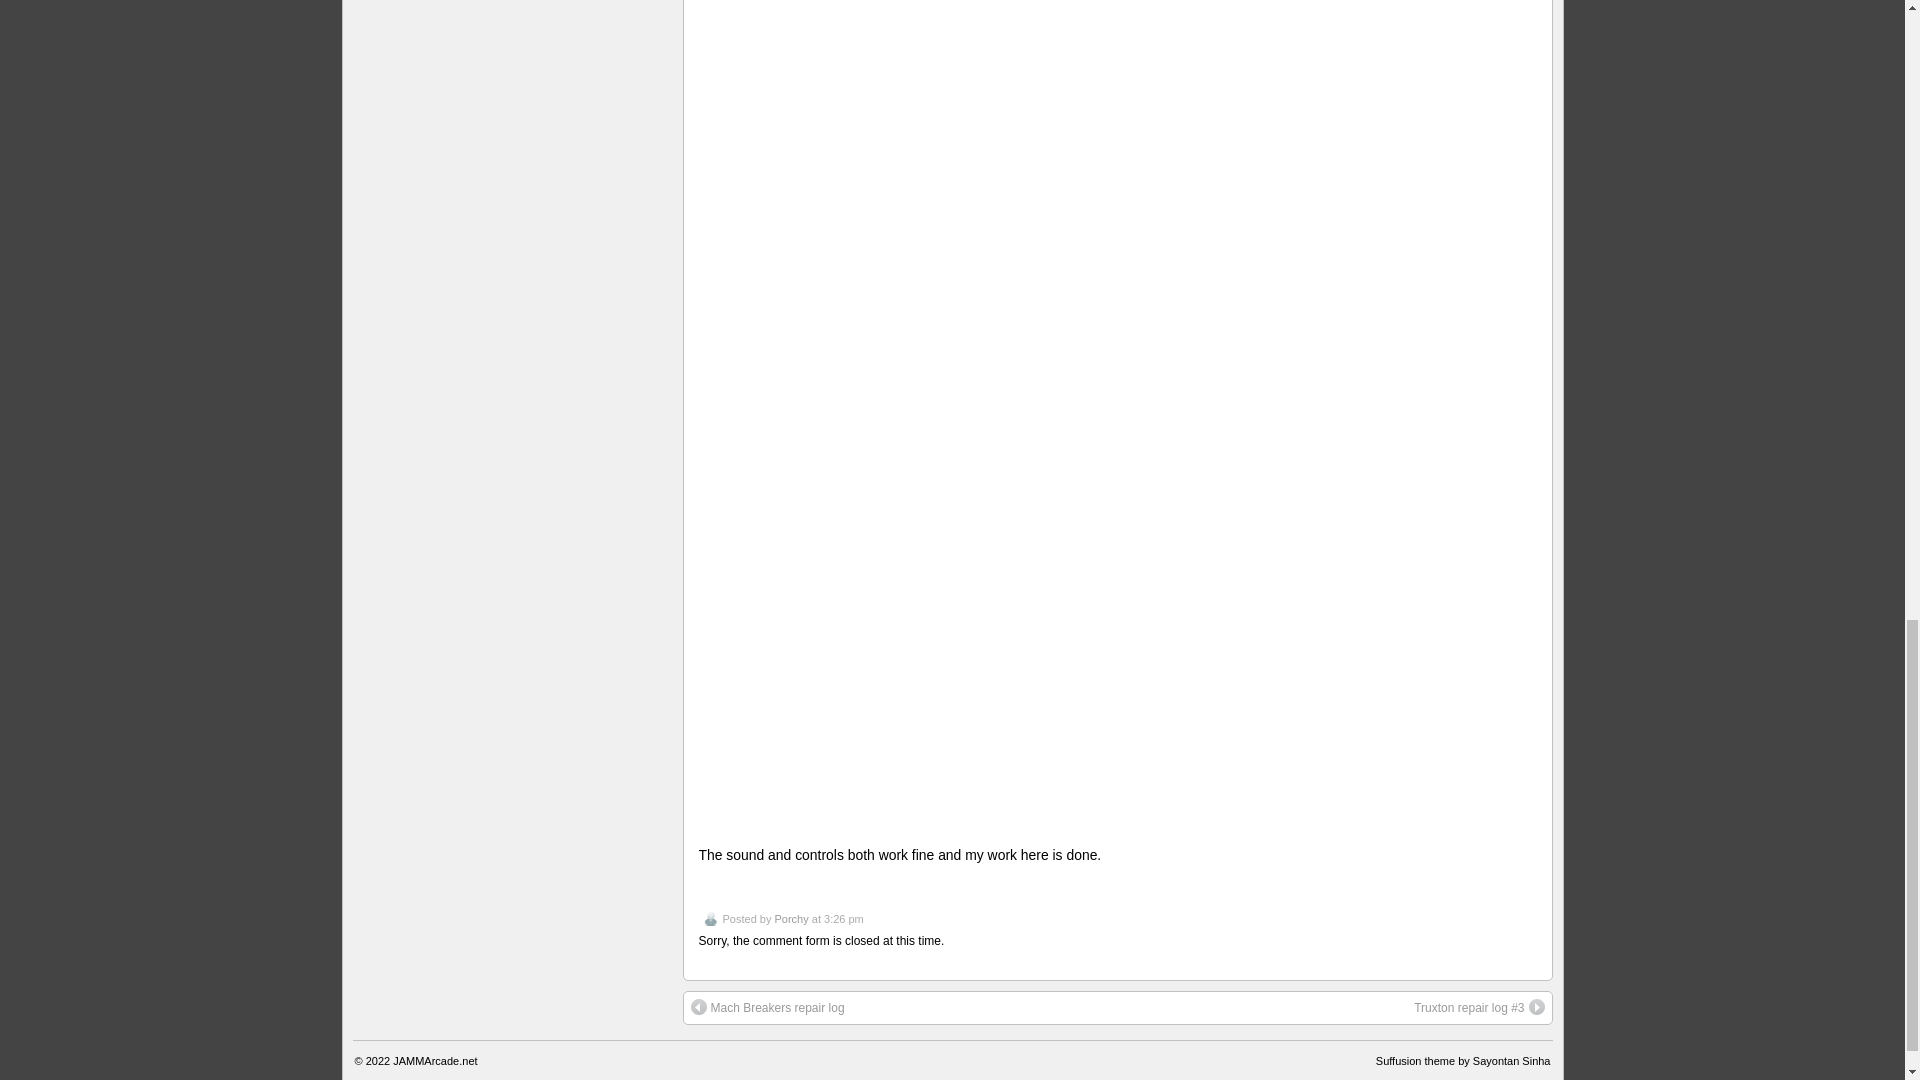 This screenshot has height=1080, width=1920. I want to click on JAMMArcade.net, so click(434, 1061).